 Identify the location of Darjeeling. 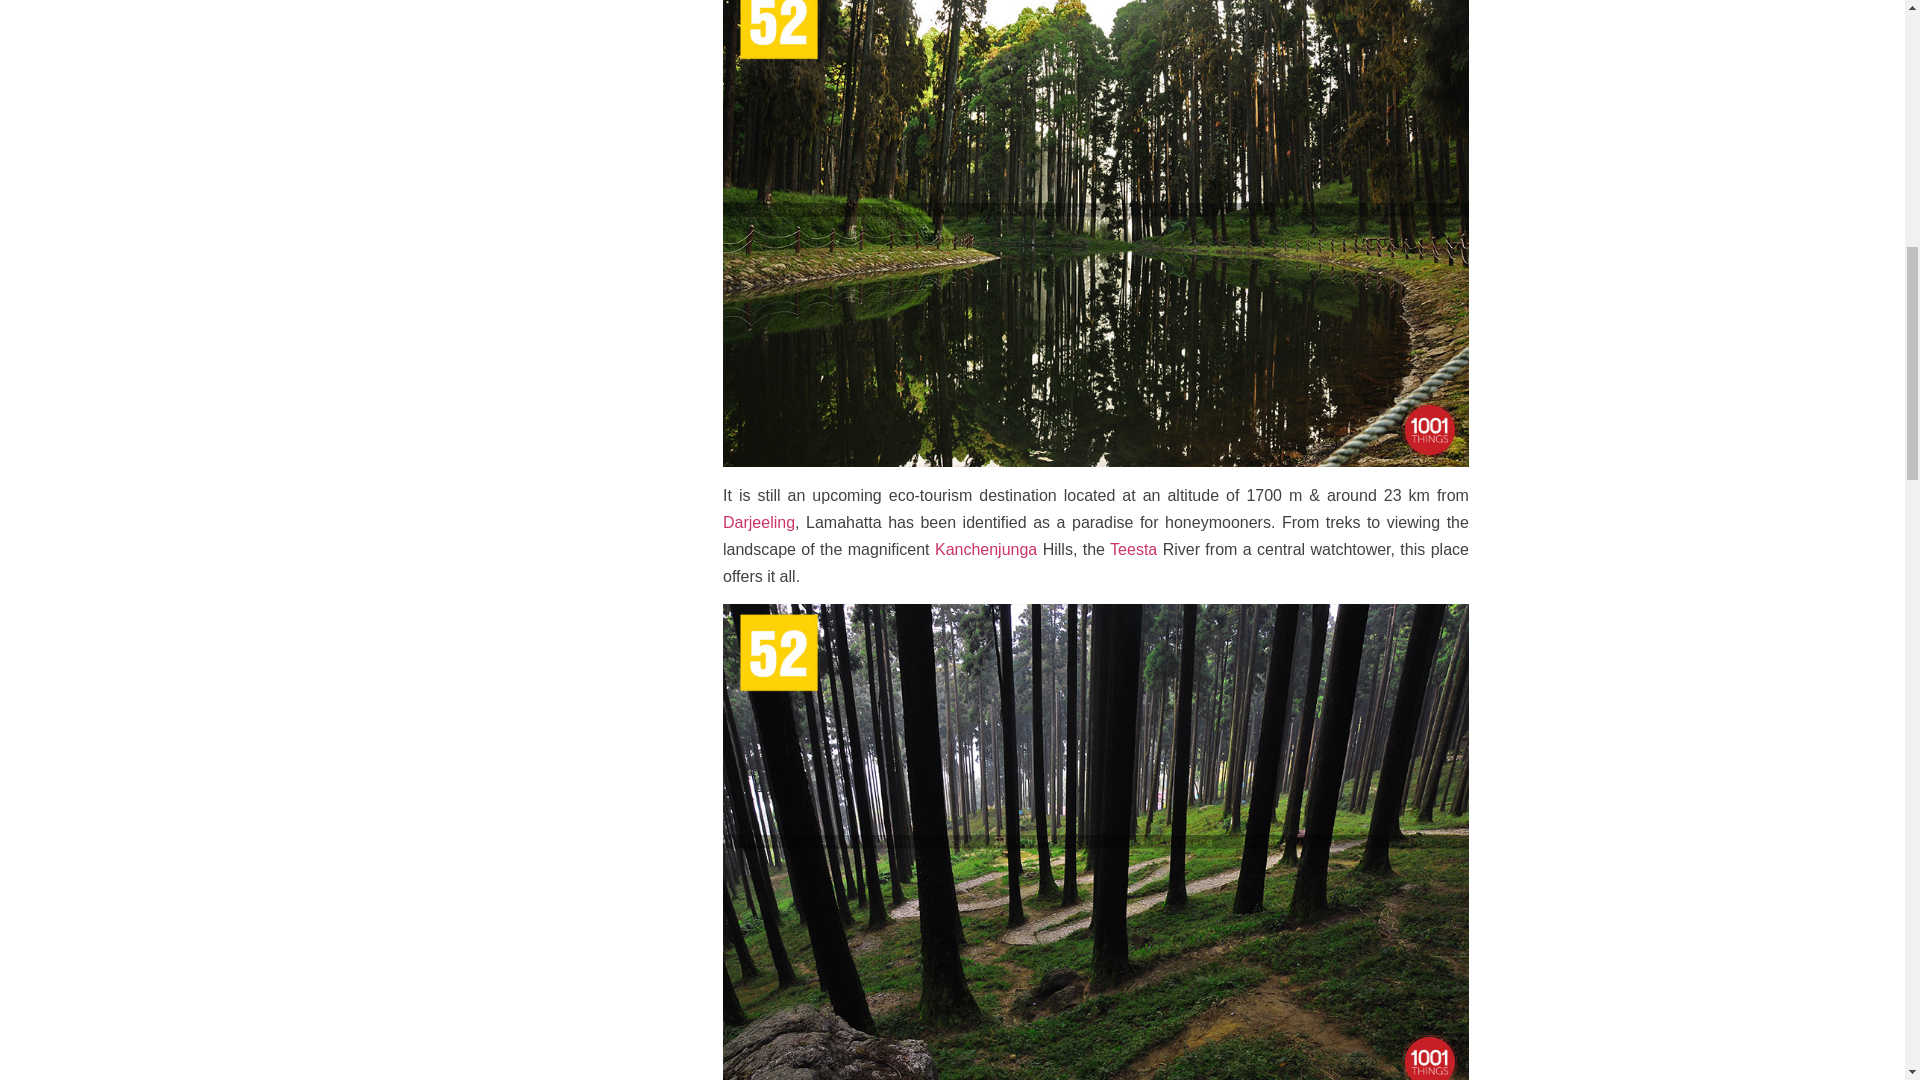
(758, 522).